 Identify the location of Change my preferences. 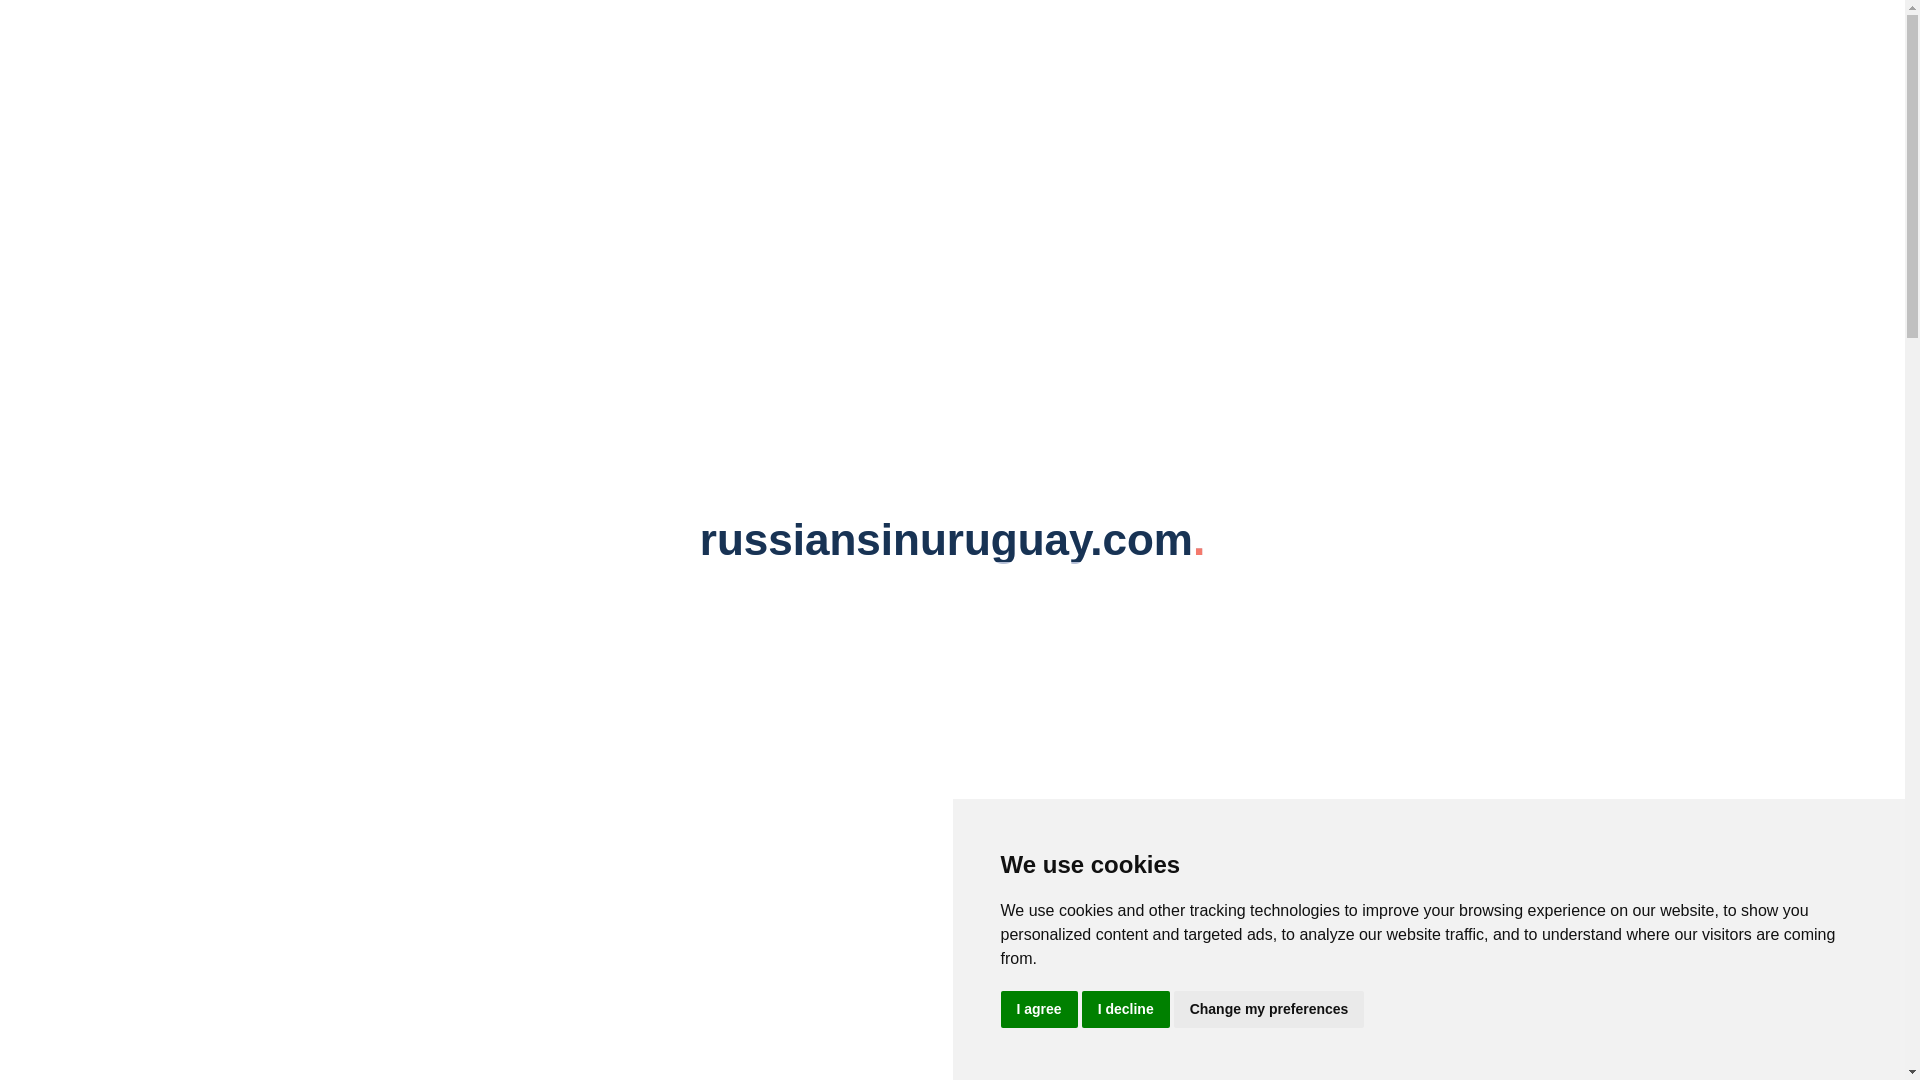
(1269, 1010).